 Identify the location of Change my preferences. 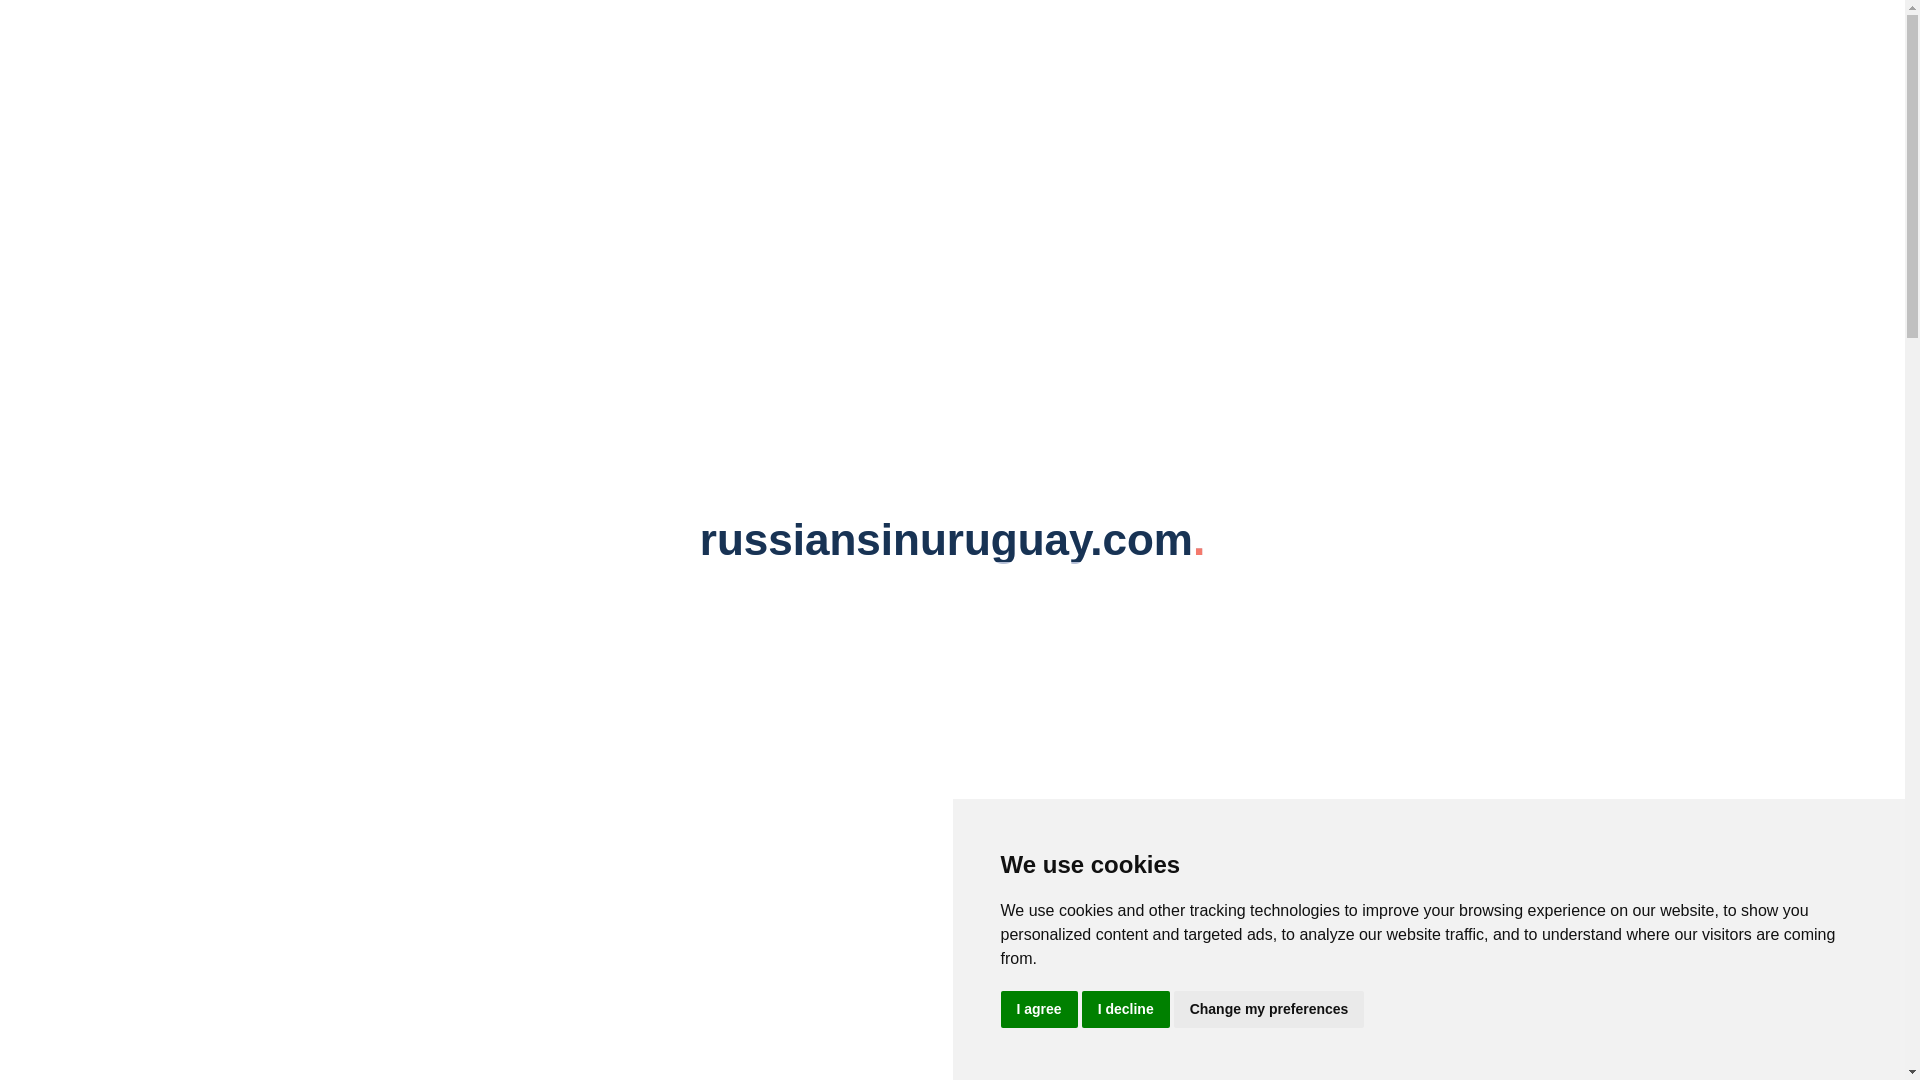
(1269, 1010).